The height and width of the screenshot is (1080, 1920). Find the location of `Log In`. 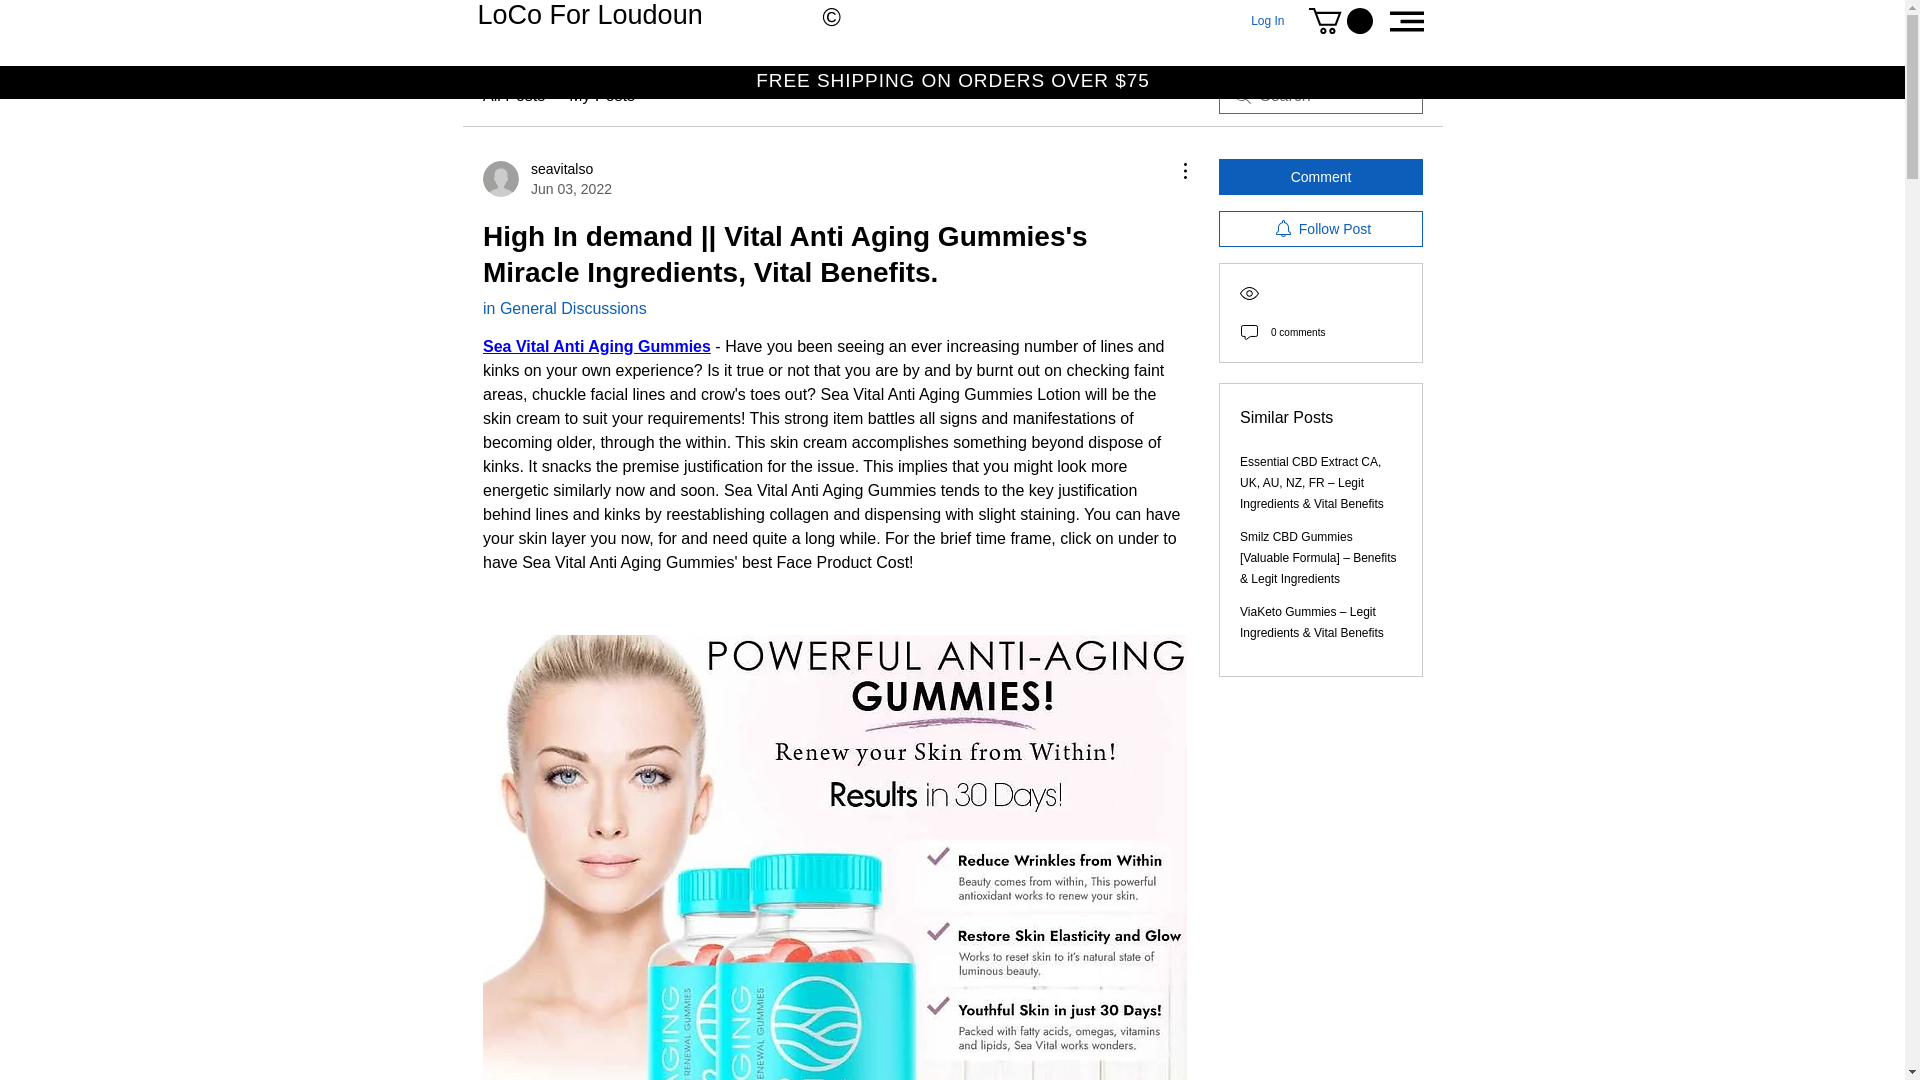

Log In is located at coordinates (514, 96).